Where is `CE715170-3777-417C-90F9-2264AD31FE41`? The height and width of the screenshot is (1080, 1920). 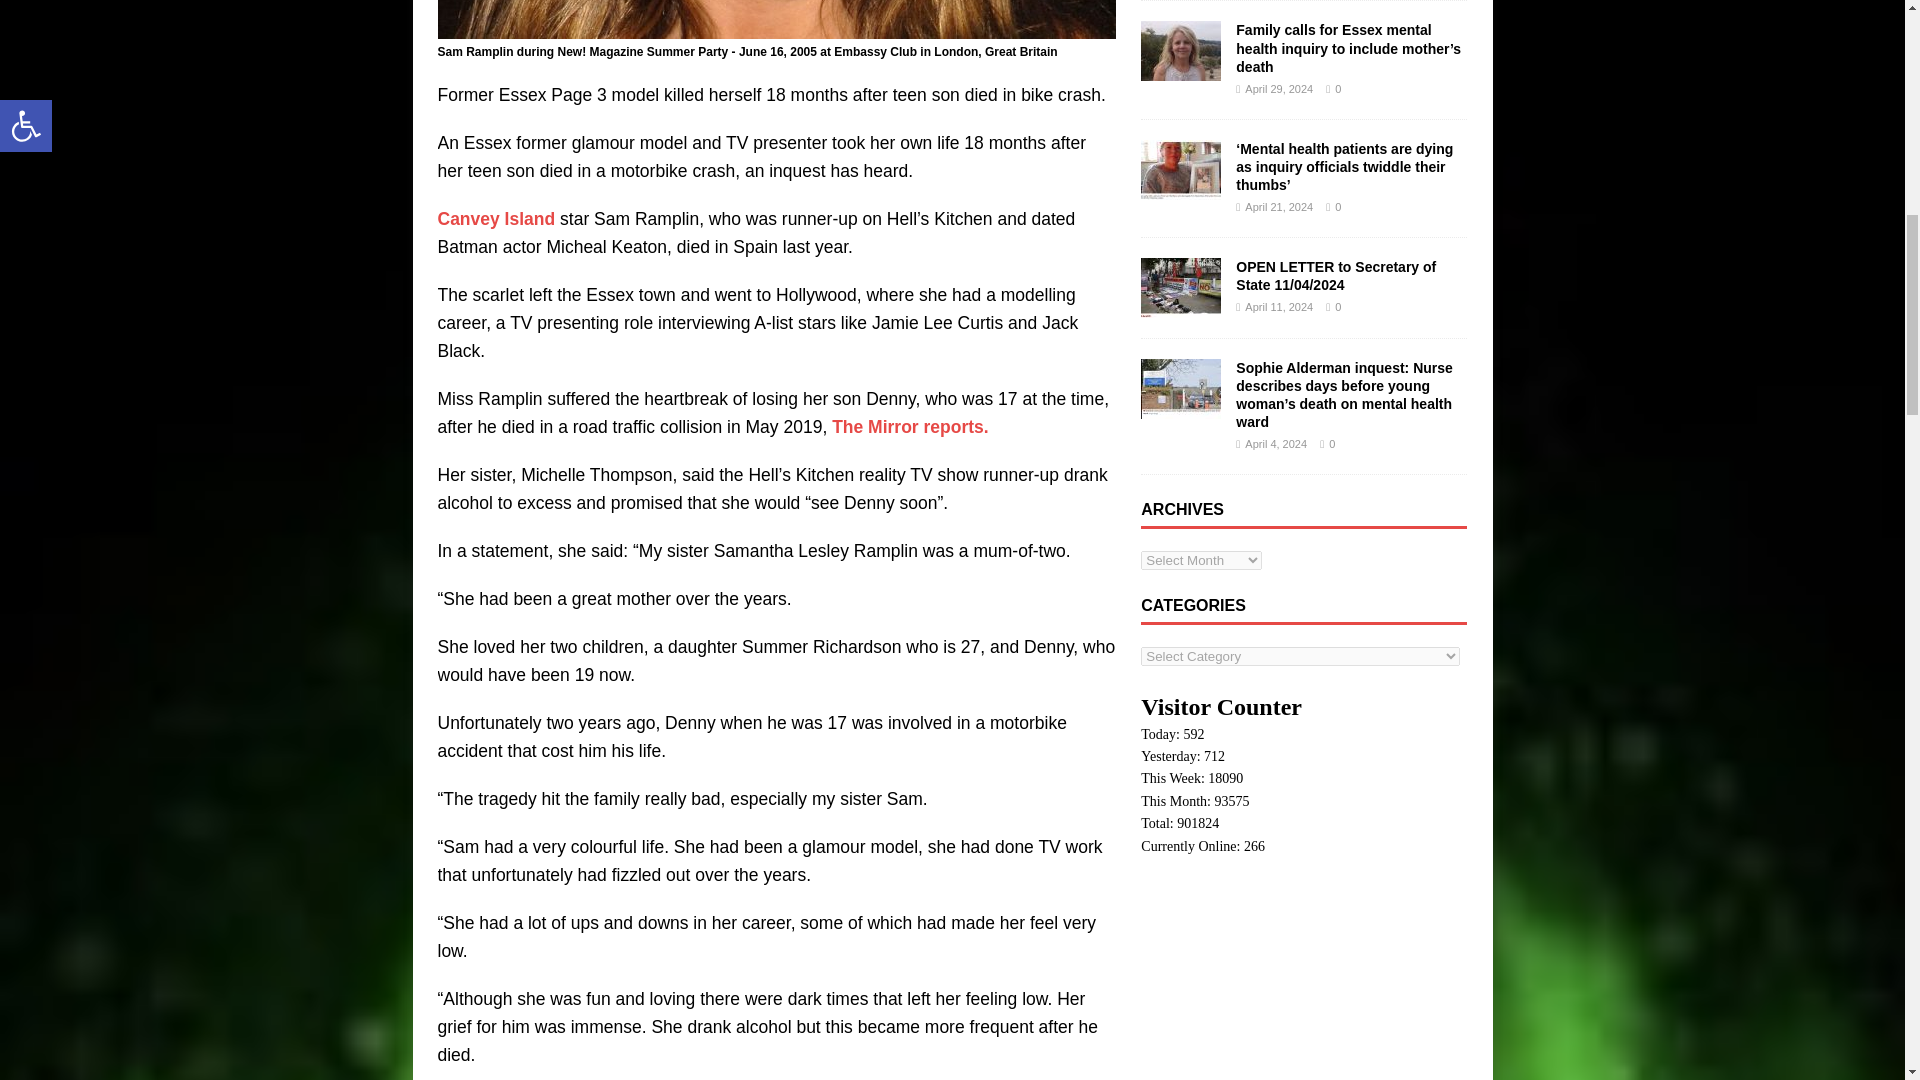 CE715170-3777-417C-90F9-2264AD31FE41 is located at coordinates (776, 19).